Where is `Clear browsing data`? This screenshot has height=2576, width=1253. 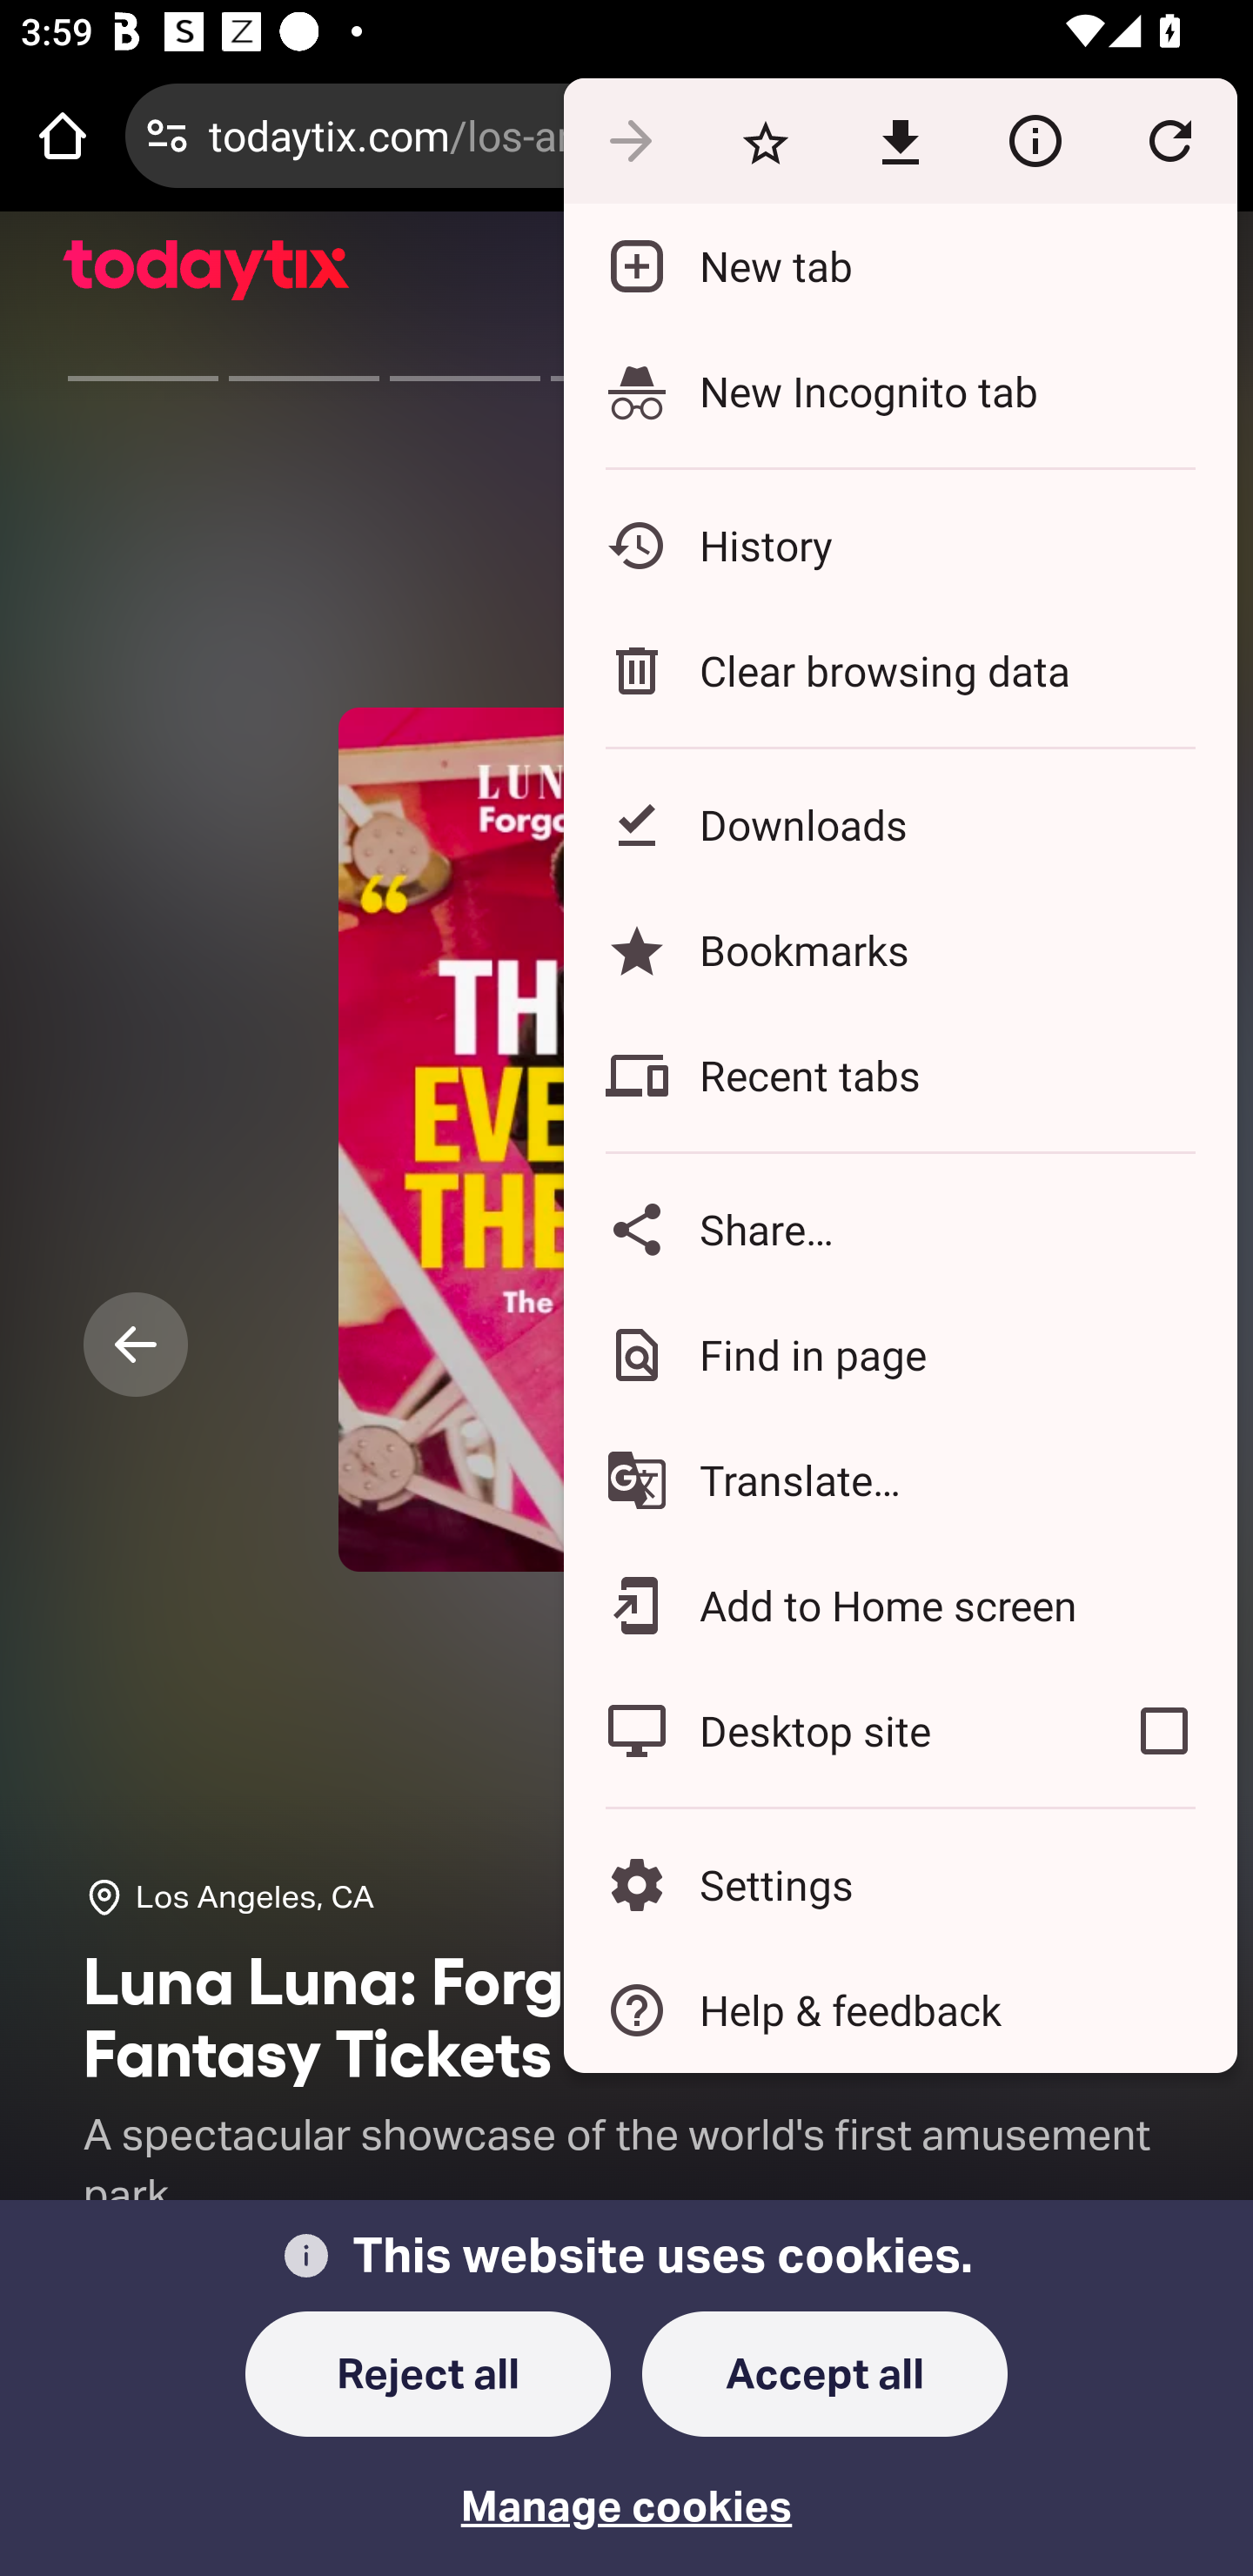 Clear browsing data is located at coordinates (901, 670).